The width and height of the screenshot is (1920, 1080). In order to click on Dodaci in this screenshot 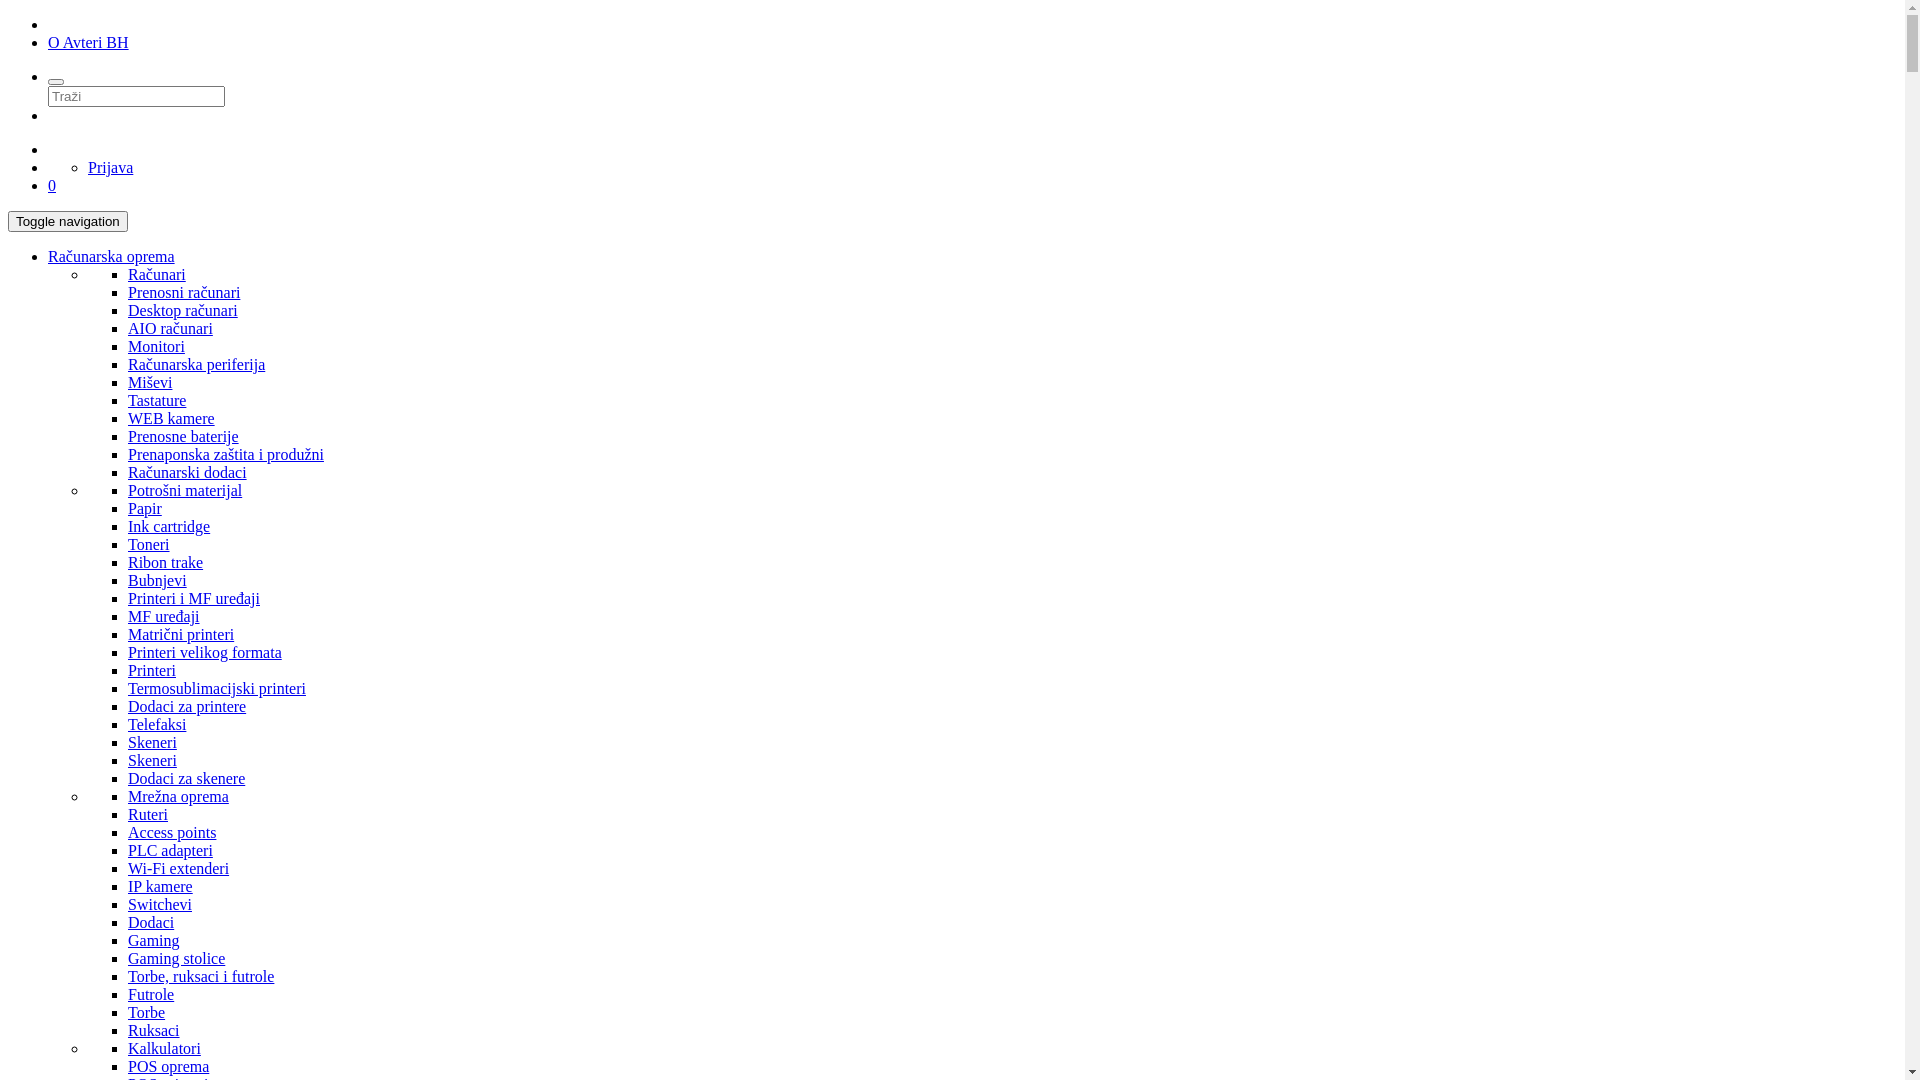, I will do `click(151, 922)`.